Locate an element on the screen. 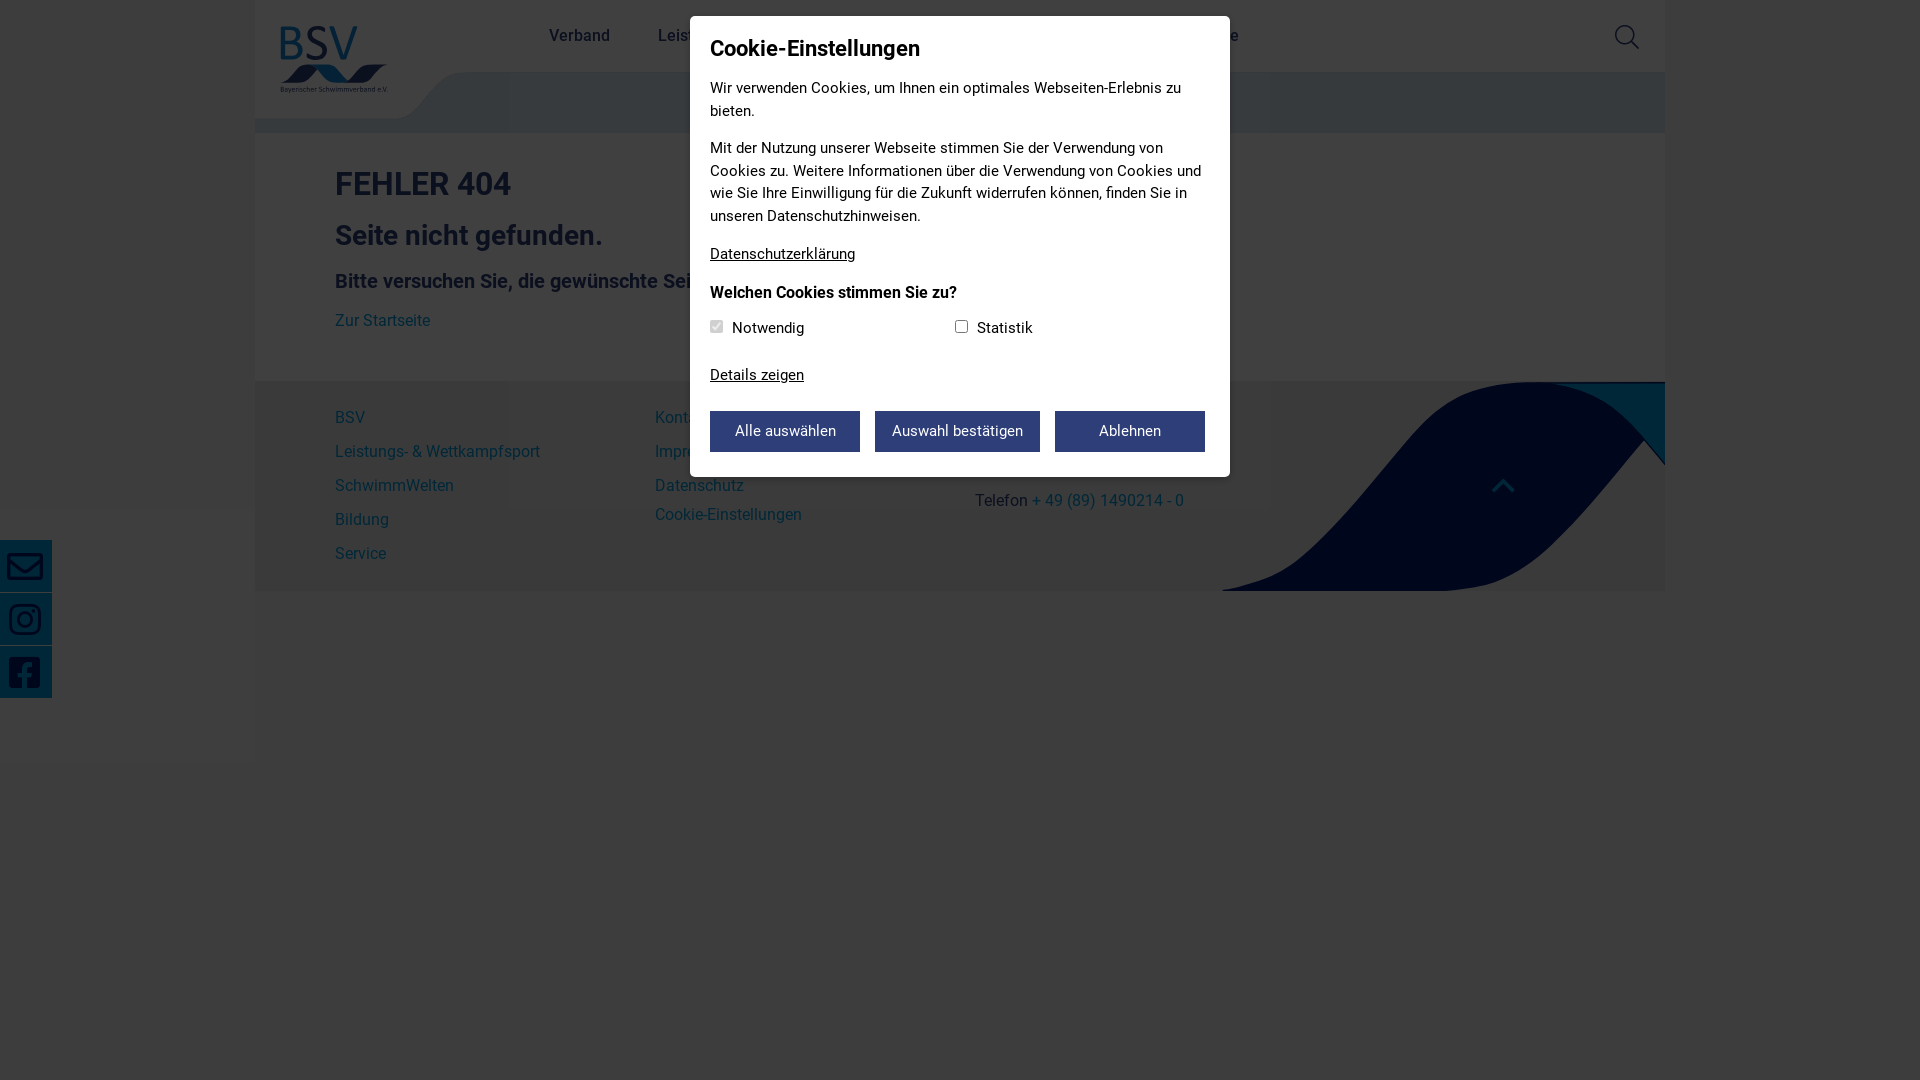 This screenshot has width=1920, height=1080. Service is located at coordinates (1212, 36).